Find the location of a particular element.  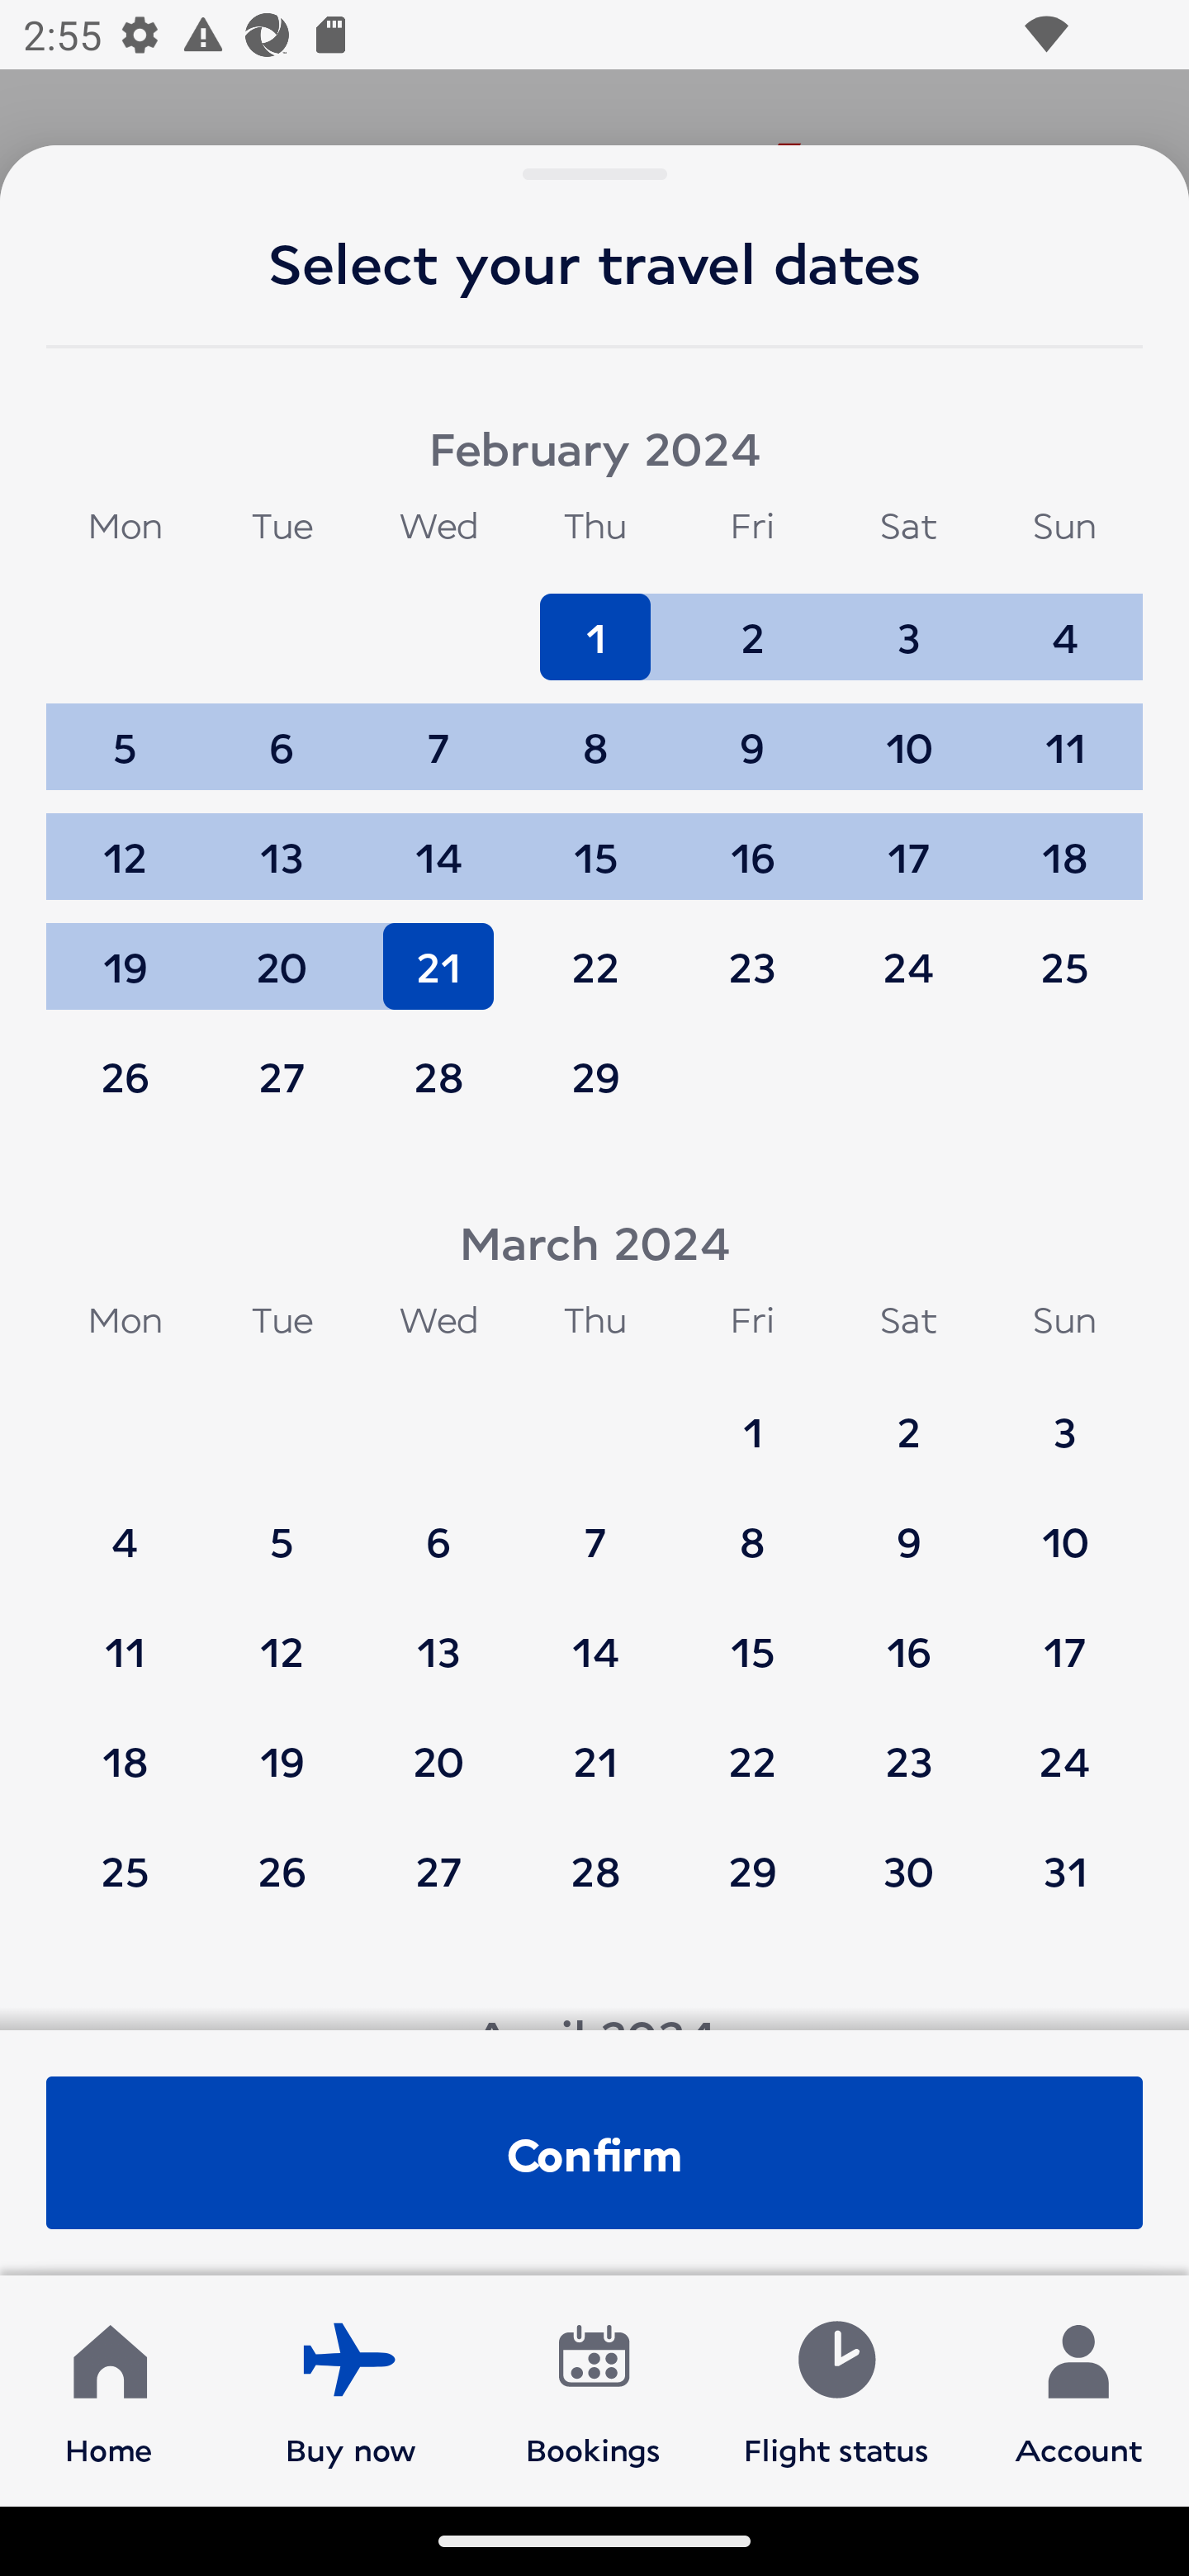

Flight status is located at coordinates (836, 2389).